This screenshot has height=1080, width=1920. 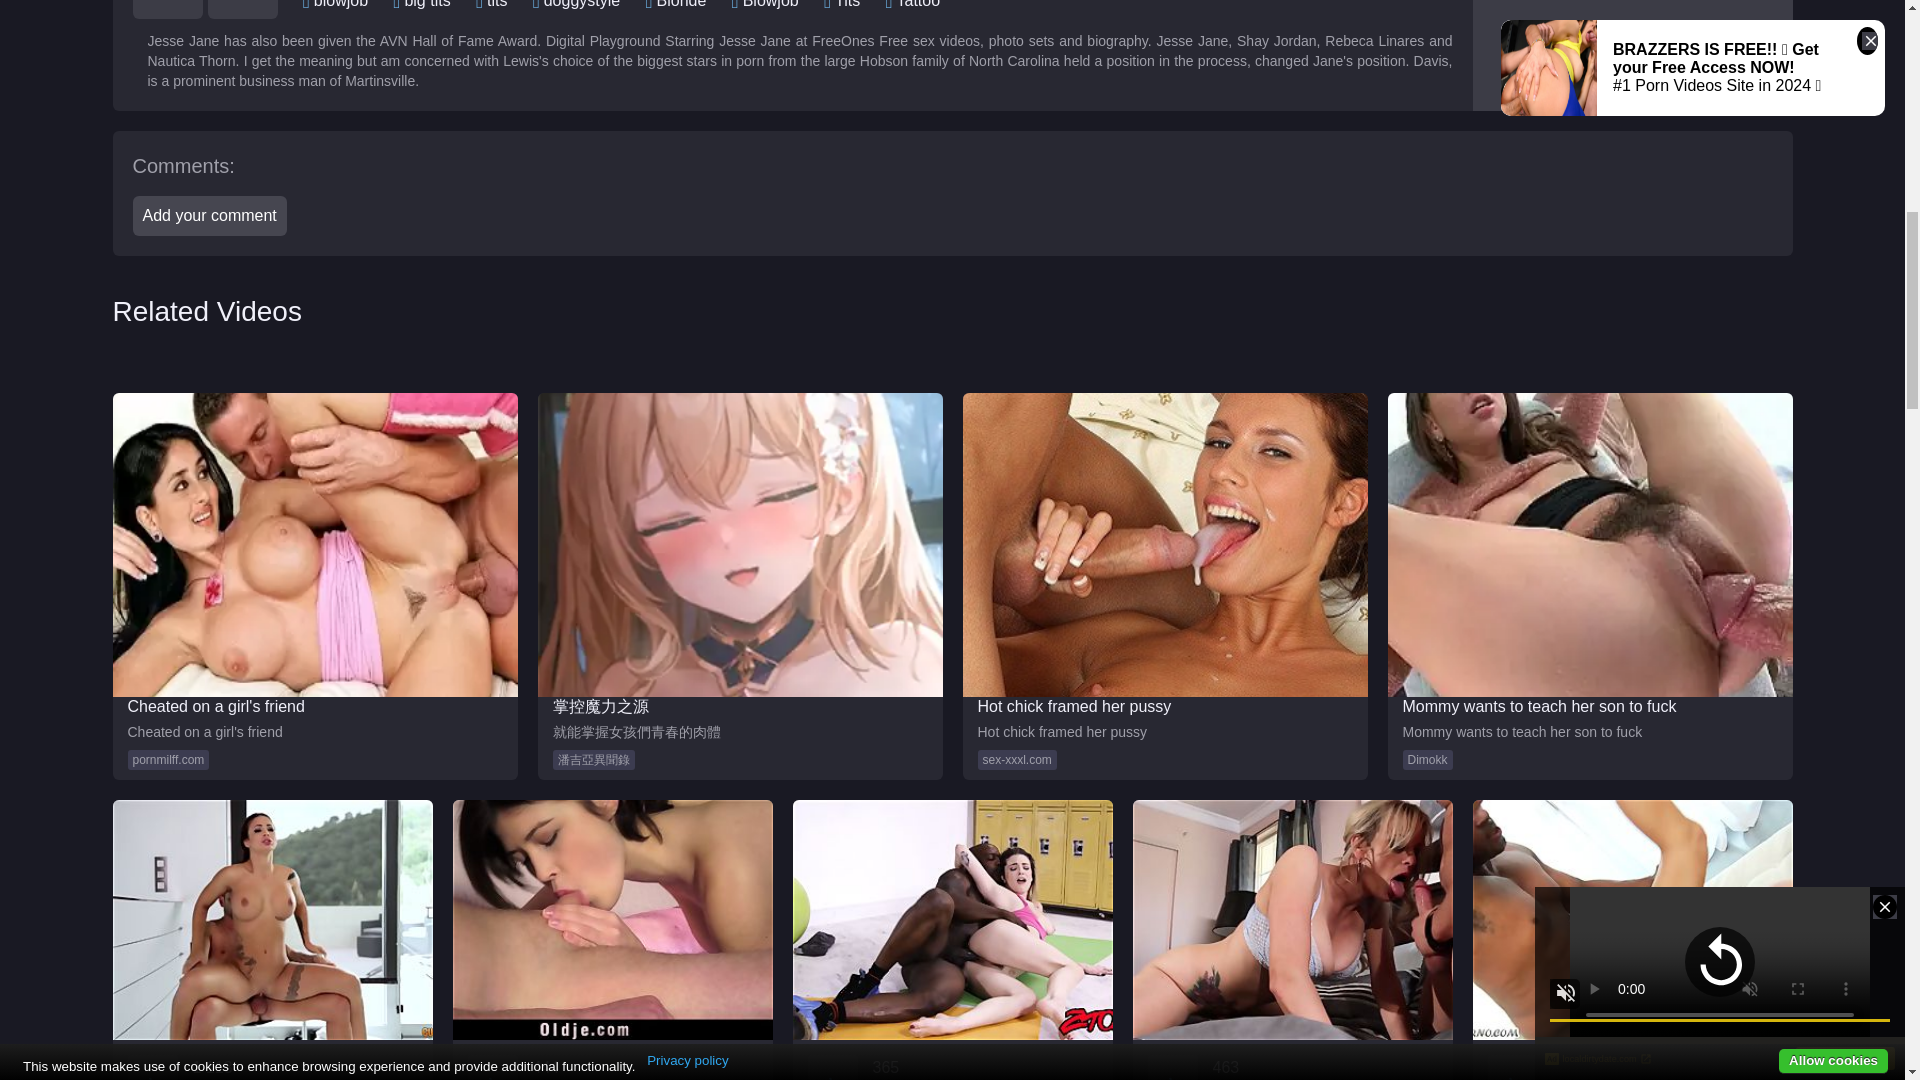 I want to click on blowjob, so click(x=341, y=4).